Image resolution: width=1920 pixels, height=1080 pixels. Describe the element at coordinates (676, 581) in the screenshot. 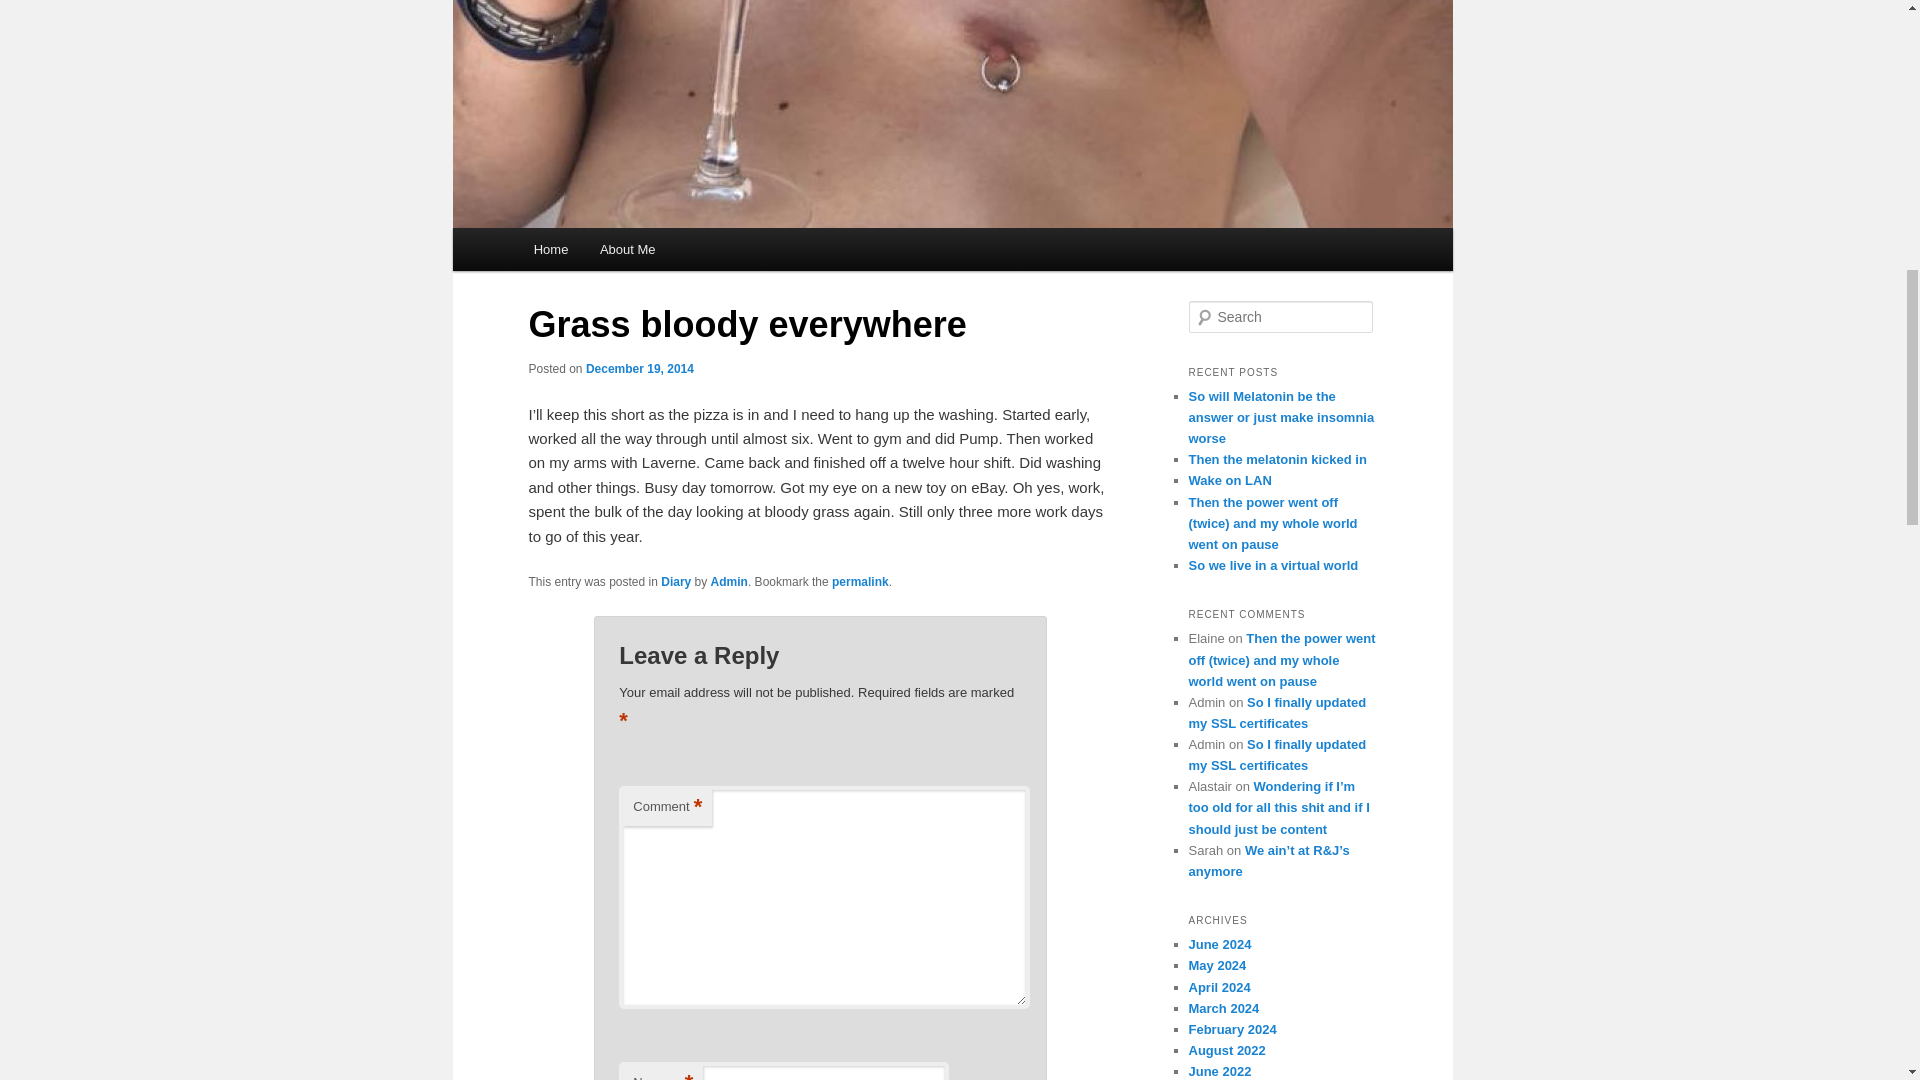

I see `Diary` at that location.